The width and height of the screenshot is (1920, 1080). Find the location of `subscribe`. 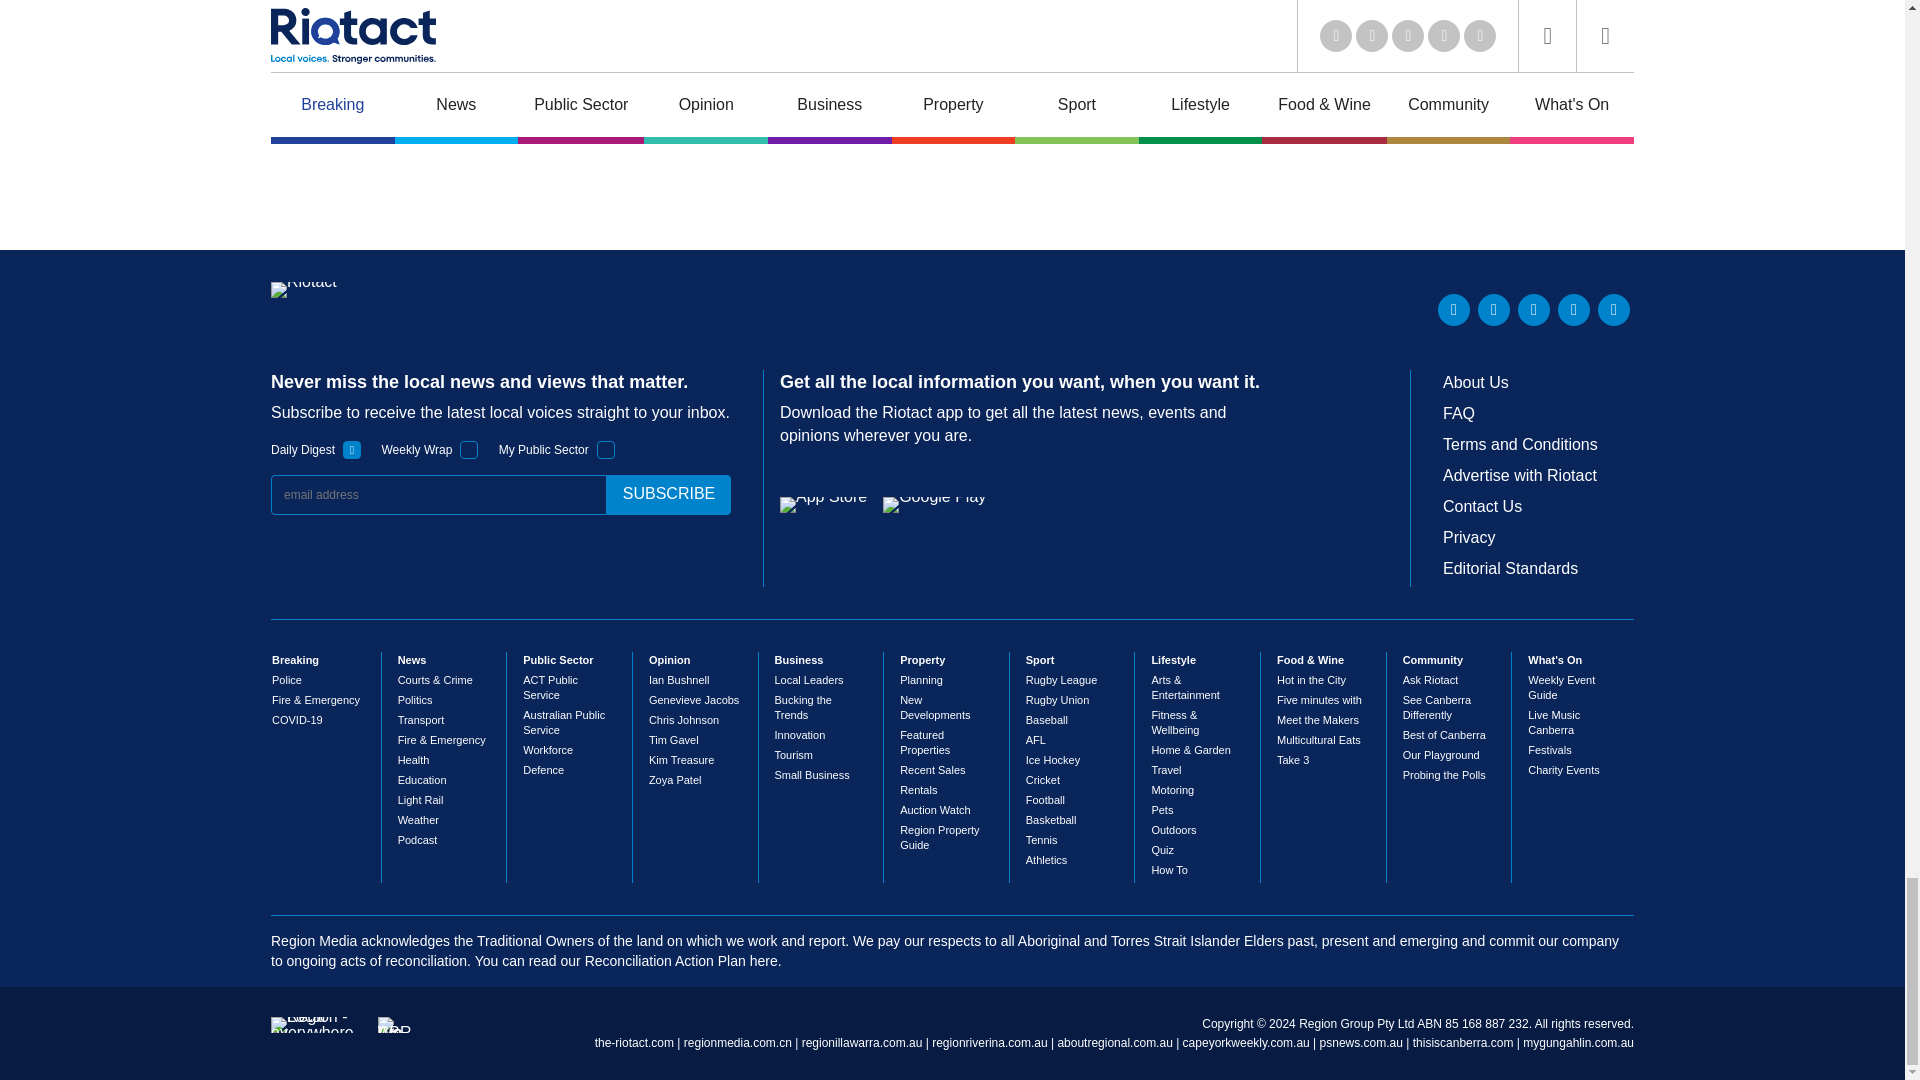

subscribe is located at coordinates (668, 495).